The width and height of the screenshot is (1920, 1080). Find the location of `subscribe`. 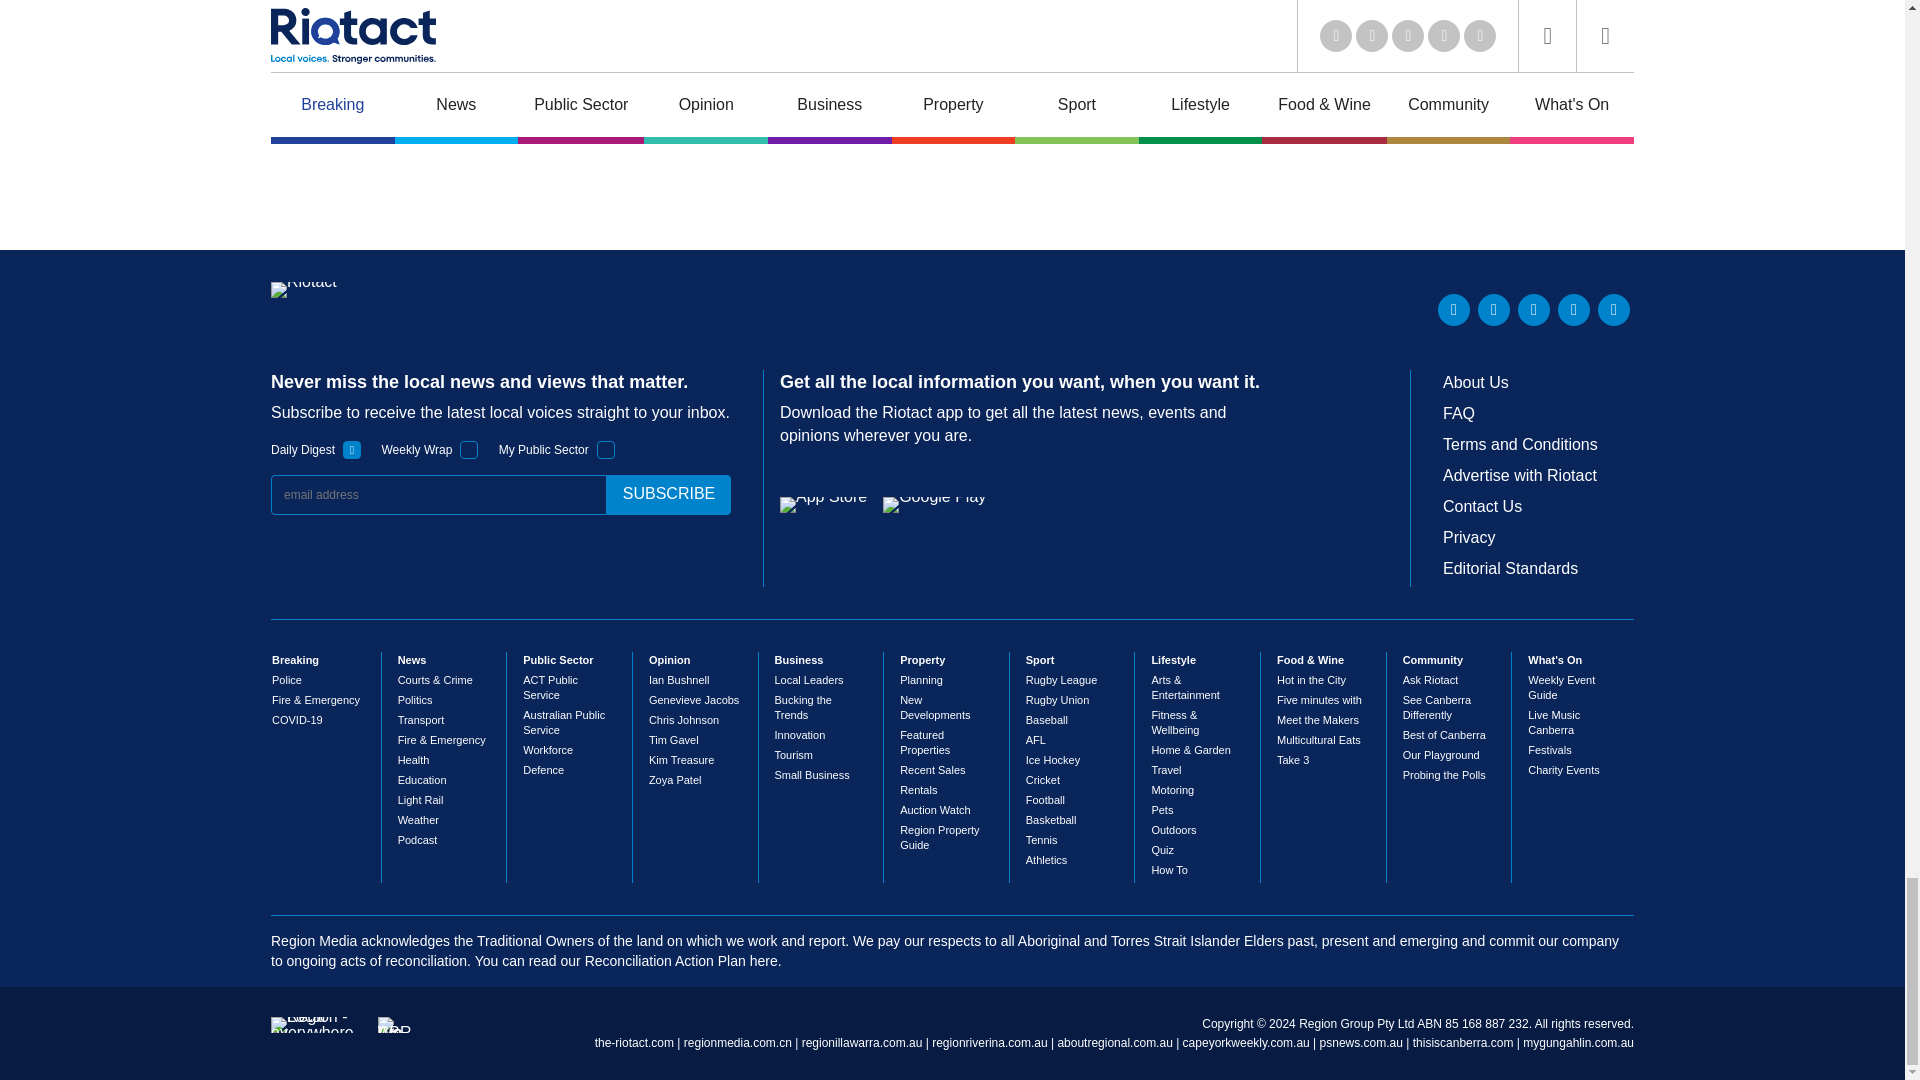

subscribe is located at coordinates (668, 495).